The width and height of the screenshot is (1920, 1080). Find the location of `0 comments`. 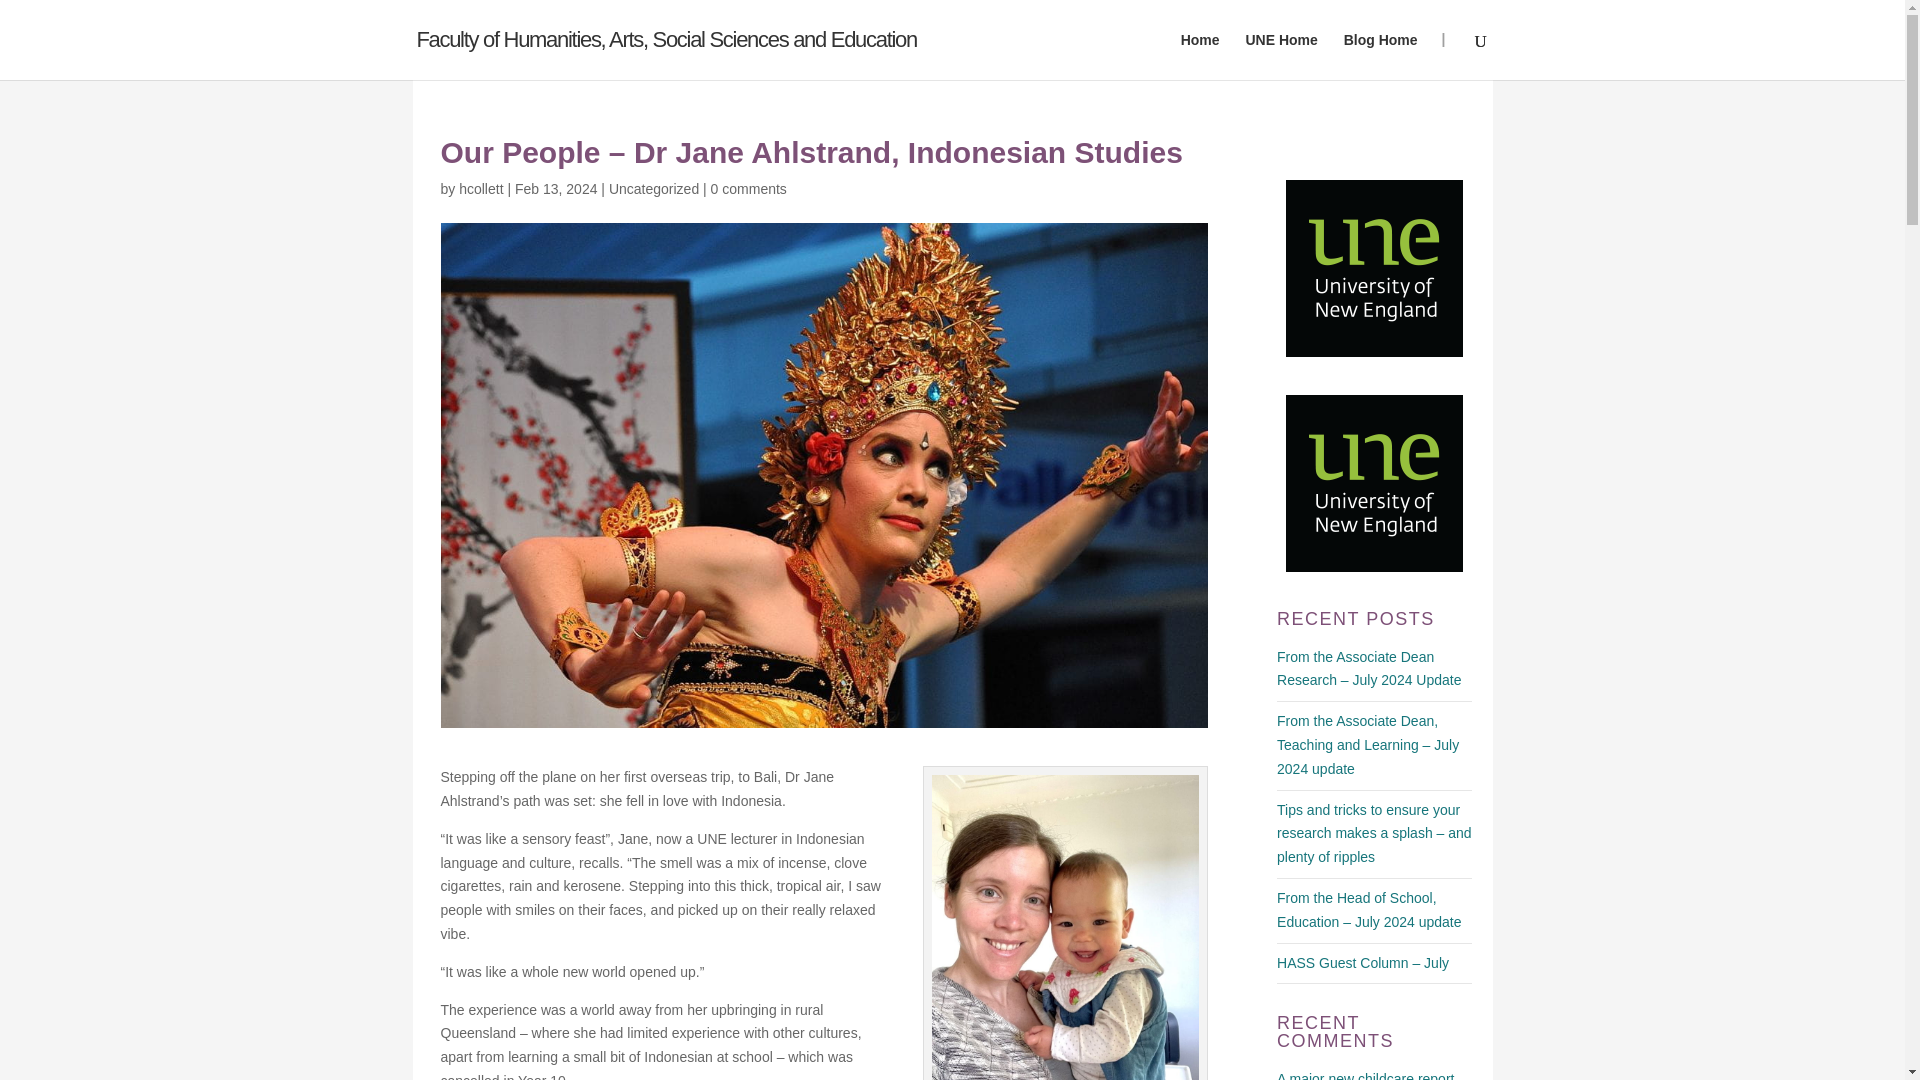

0 comments is located at coordinates (748, 188).